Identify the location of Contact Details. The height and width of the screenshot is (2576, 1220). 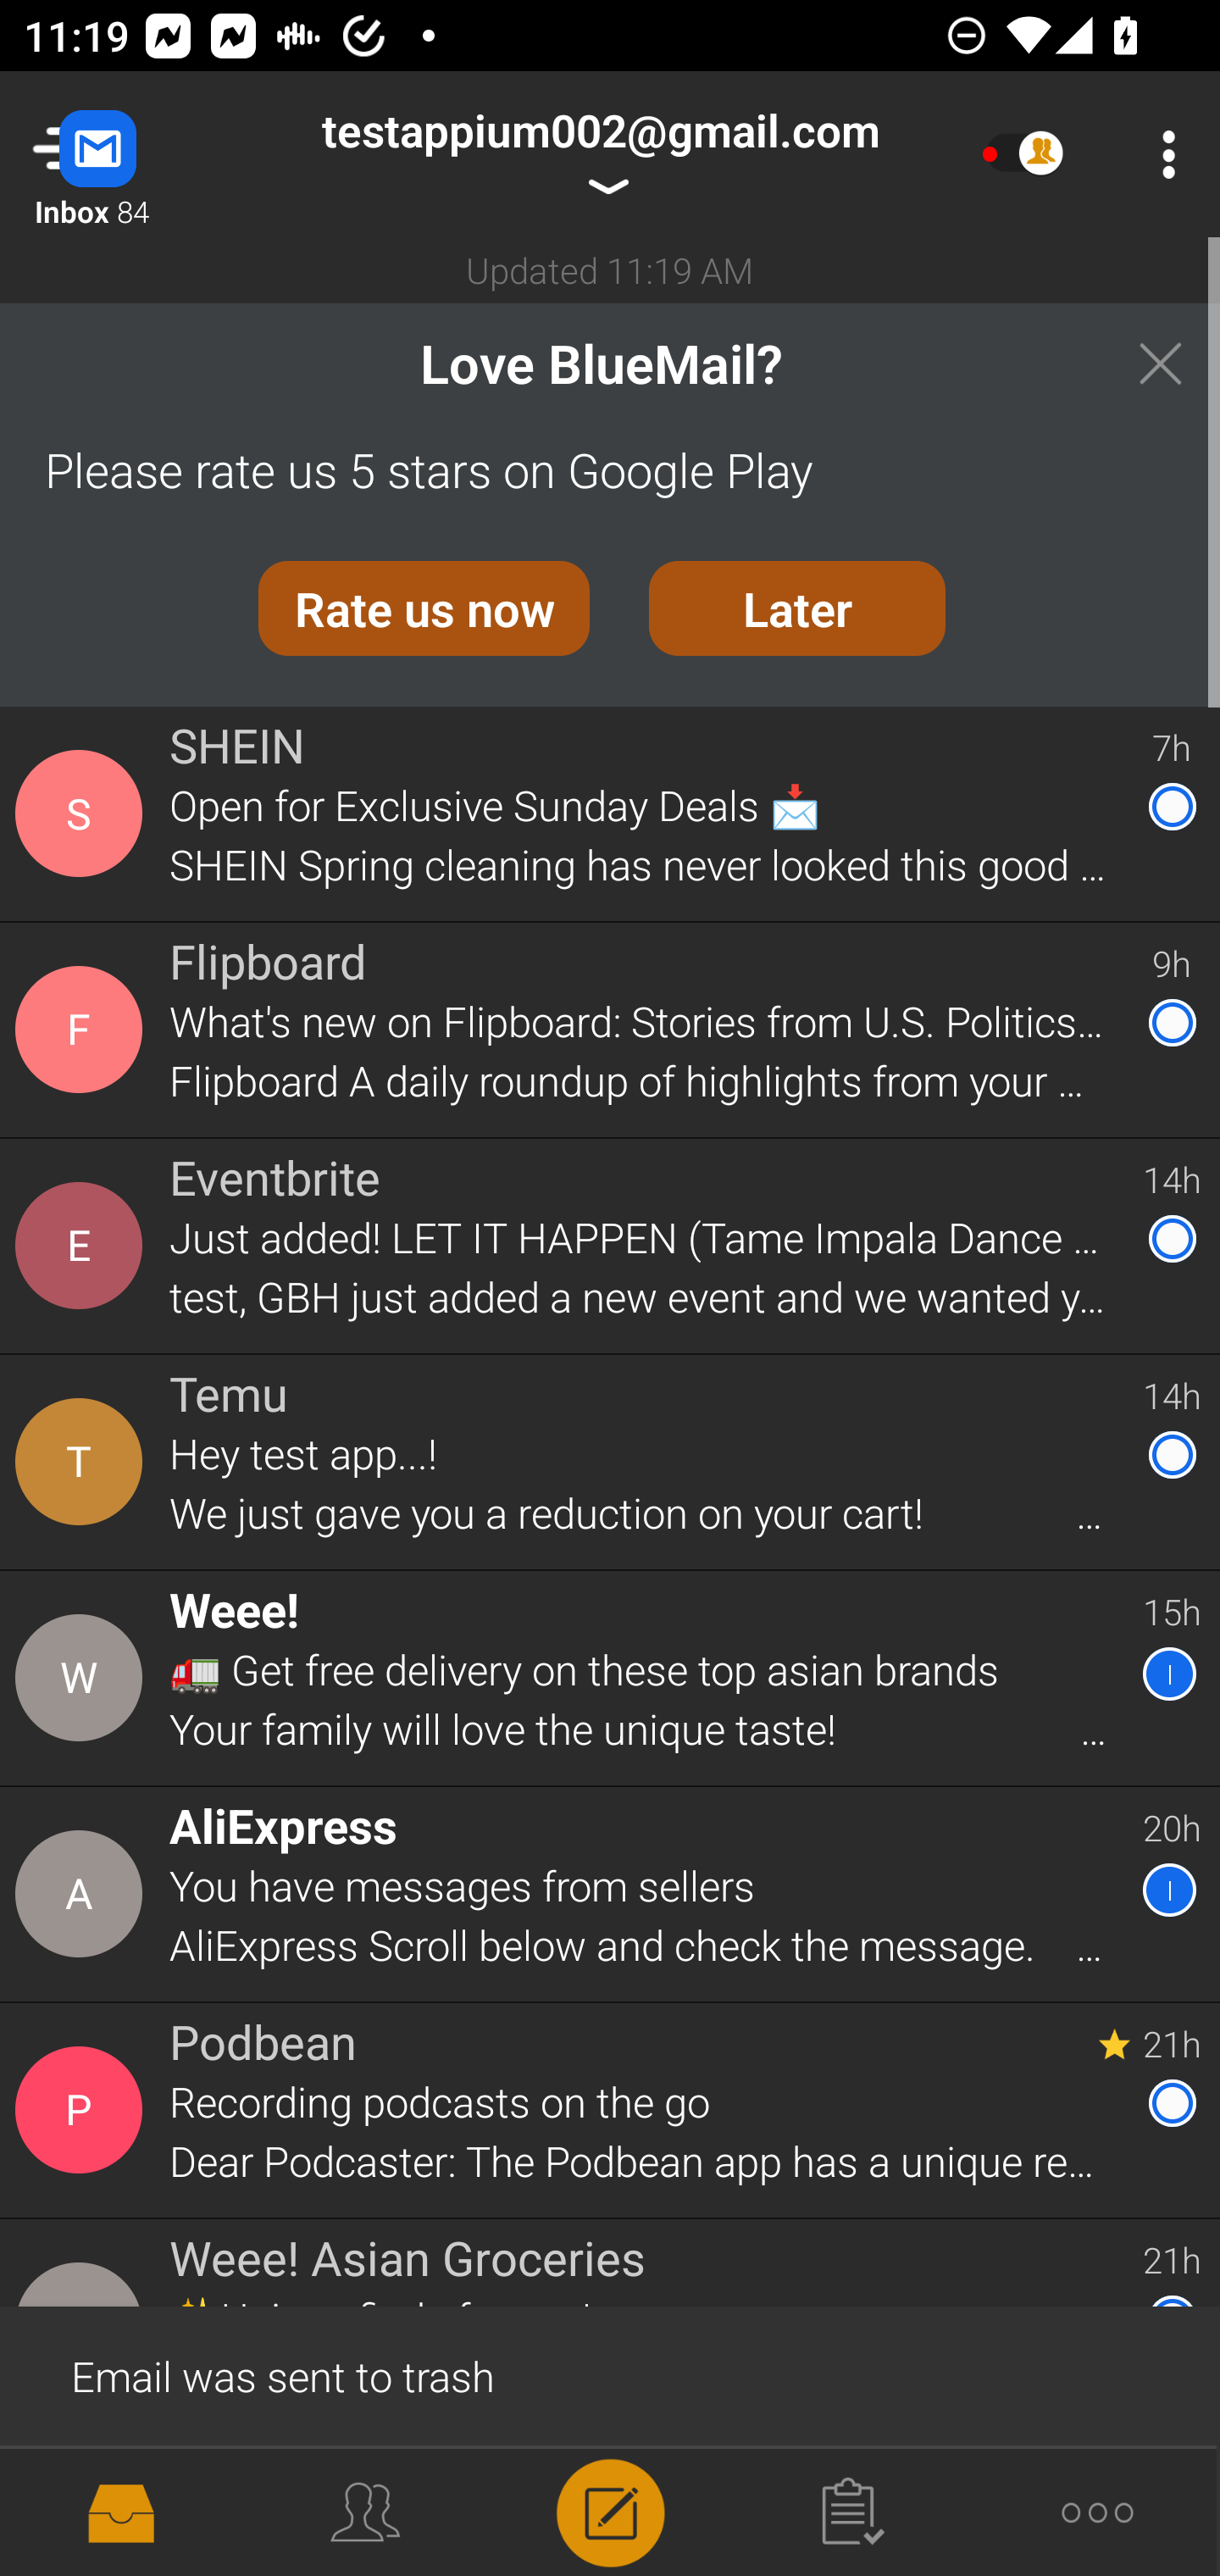
(83, 2111).